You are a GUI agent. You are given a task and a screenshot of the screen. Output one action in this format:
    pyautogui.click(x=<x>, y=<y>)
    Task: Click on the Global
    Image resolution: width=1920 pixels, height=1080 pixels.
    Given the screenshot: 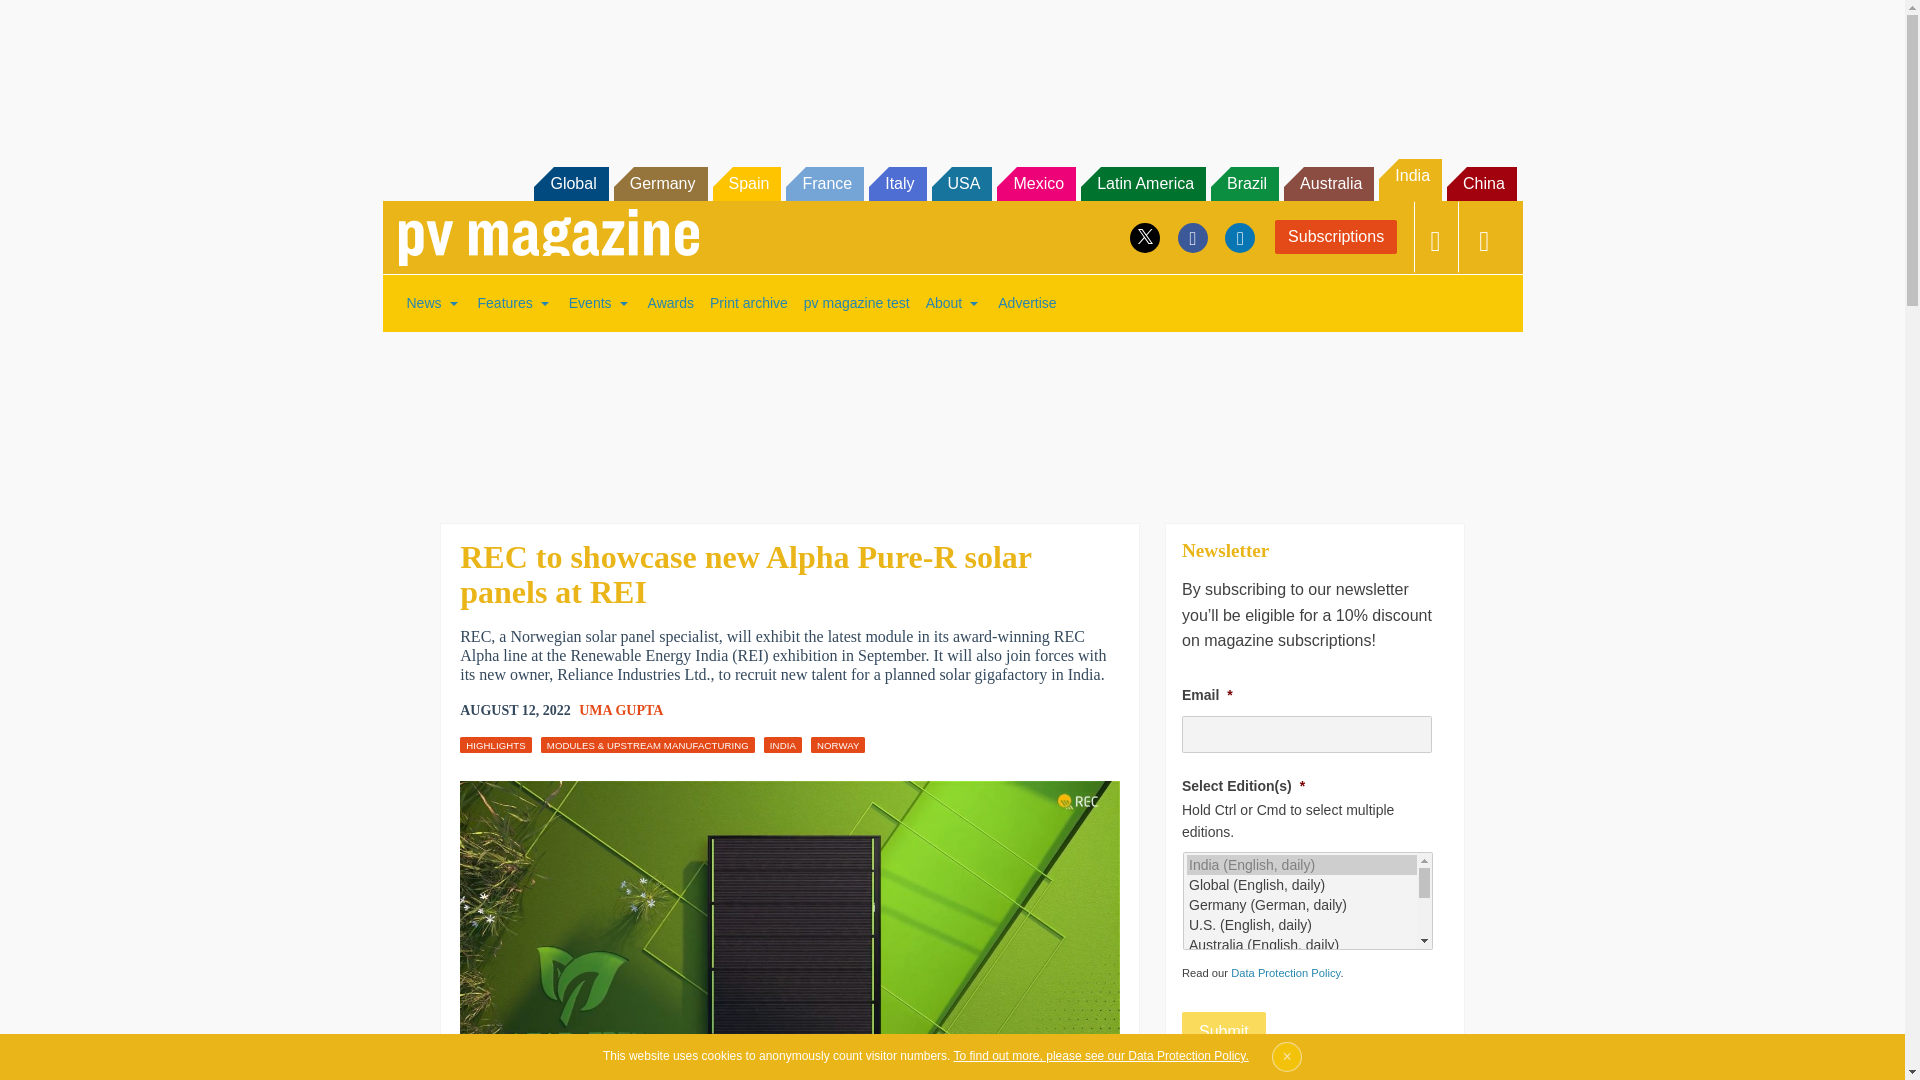 What is the action you would take?
    pyautogui.click(x=570, y=184)
    